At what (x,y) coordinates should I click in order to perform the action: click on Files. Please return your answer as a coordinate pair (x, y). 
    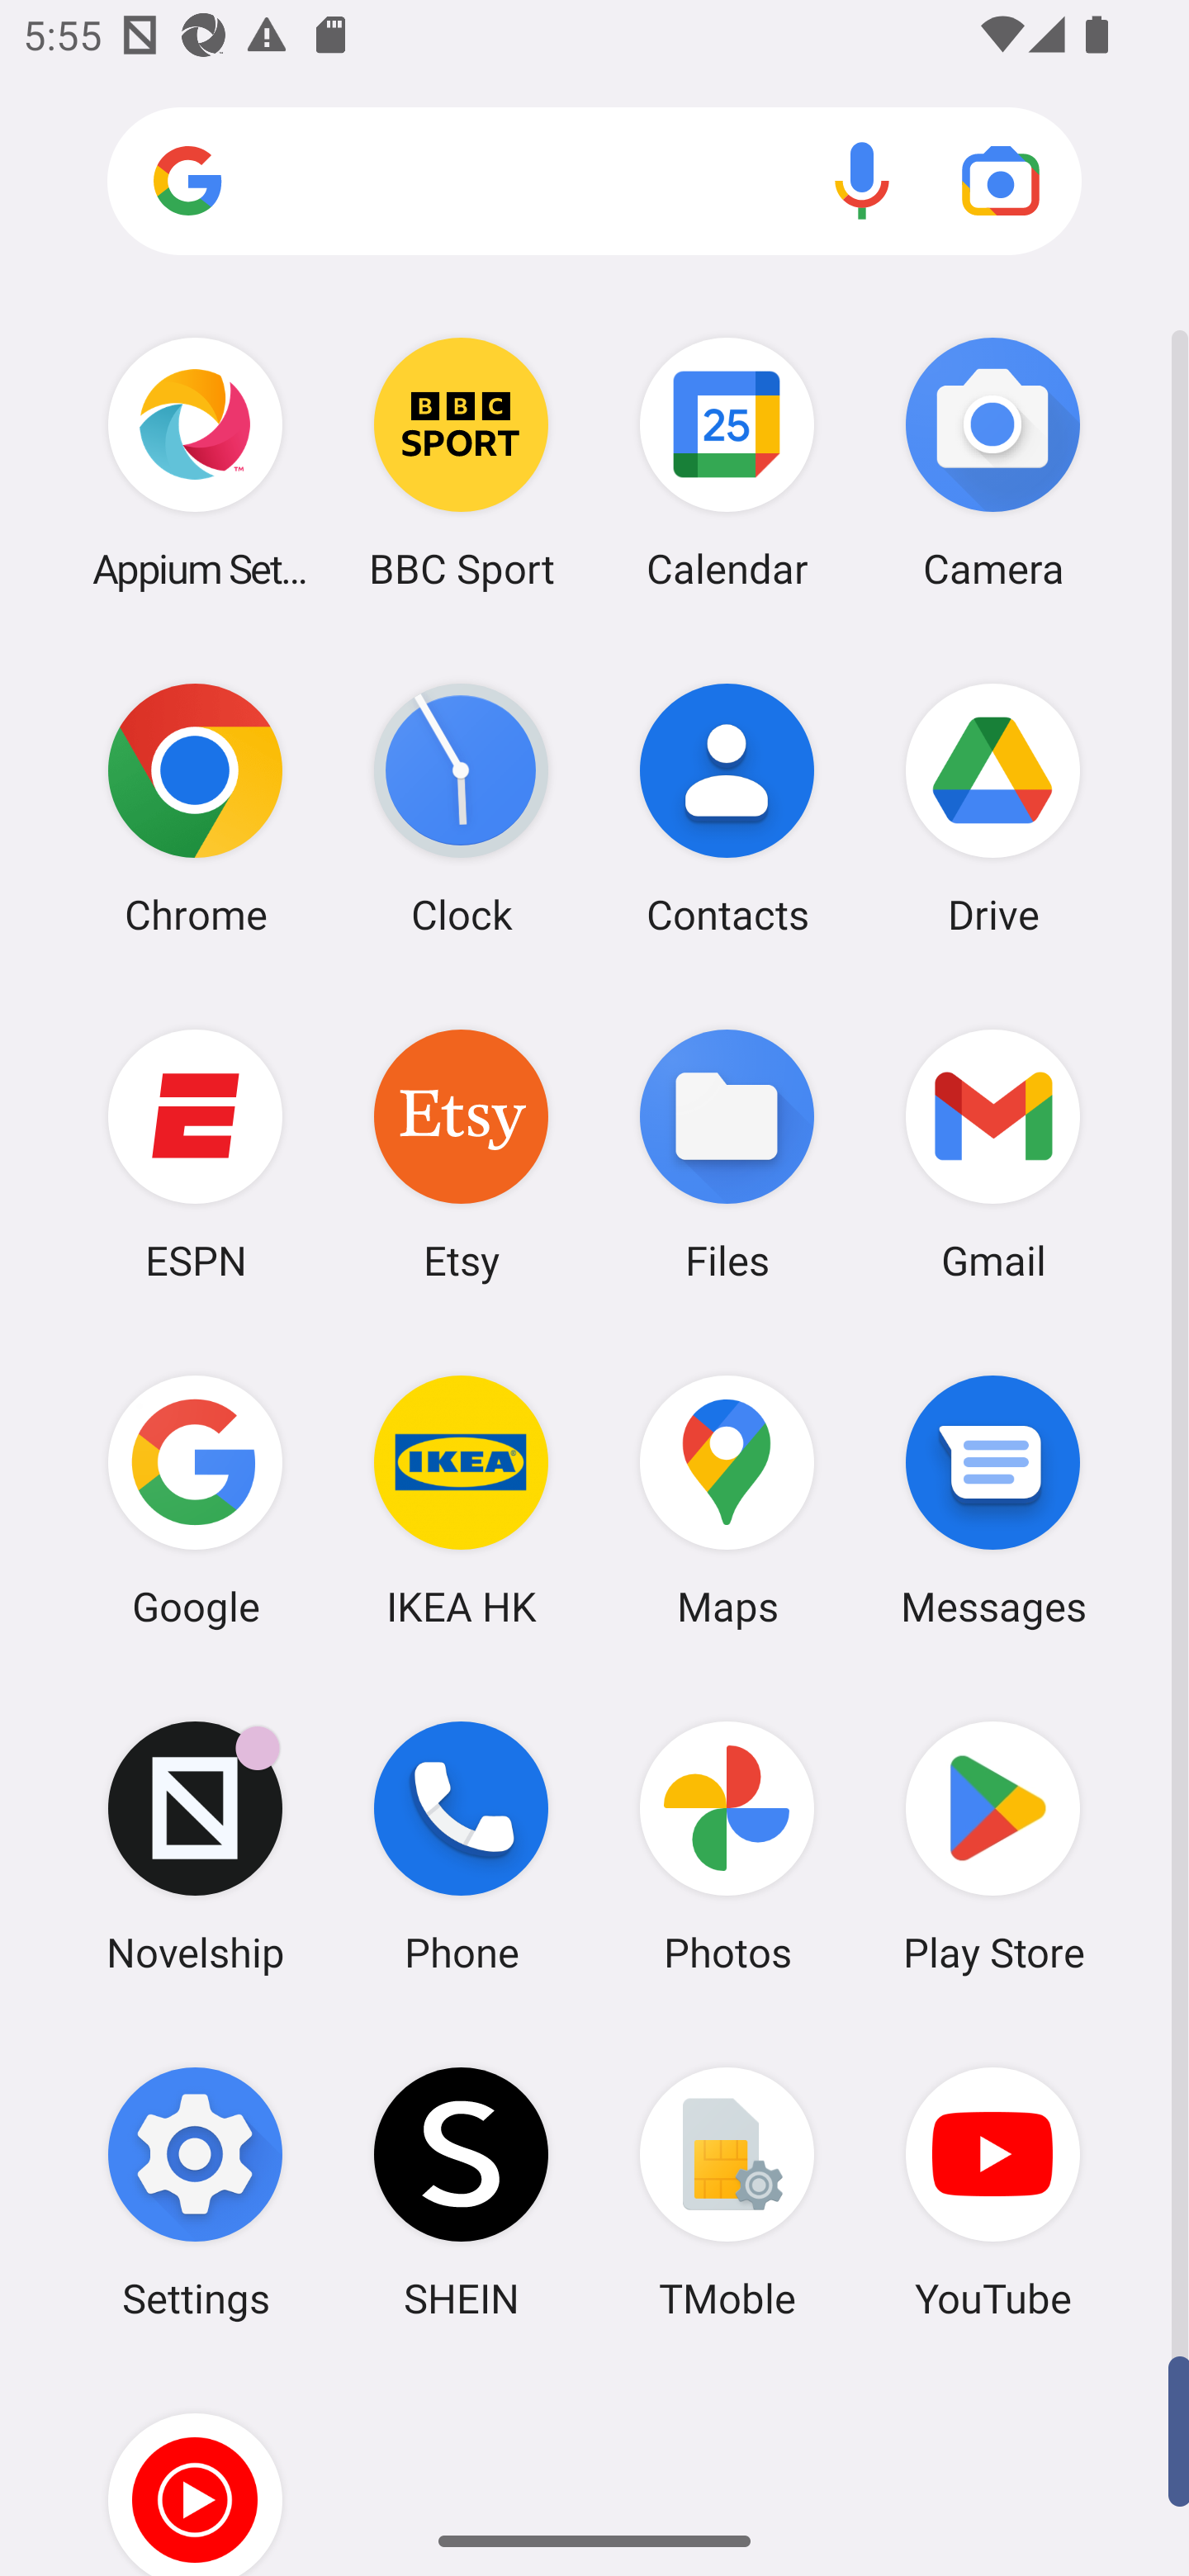
    Looking at the image, I should click on (727, 1153).